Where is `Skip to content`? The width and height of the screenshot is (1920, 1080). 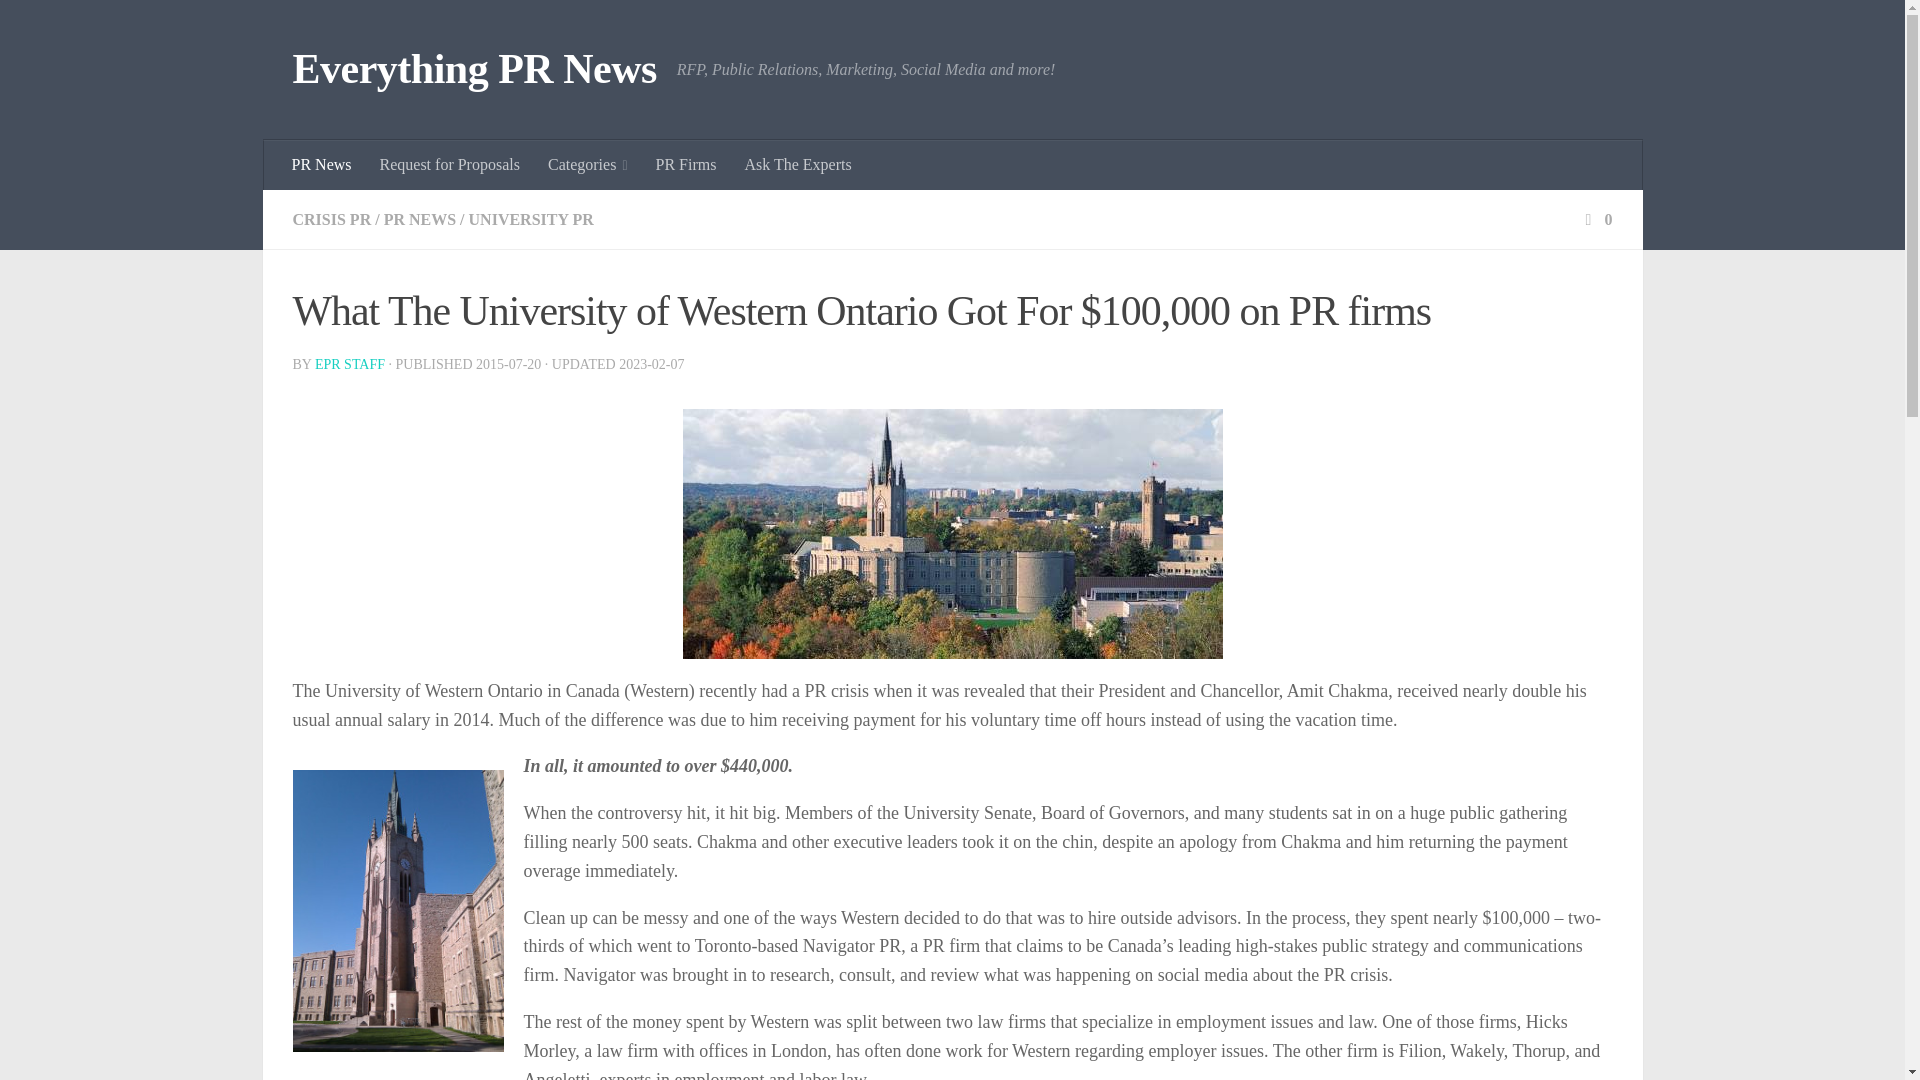 Skip to content is located at coordinates (78, 27).